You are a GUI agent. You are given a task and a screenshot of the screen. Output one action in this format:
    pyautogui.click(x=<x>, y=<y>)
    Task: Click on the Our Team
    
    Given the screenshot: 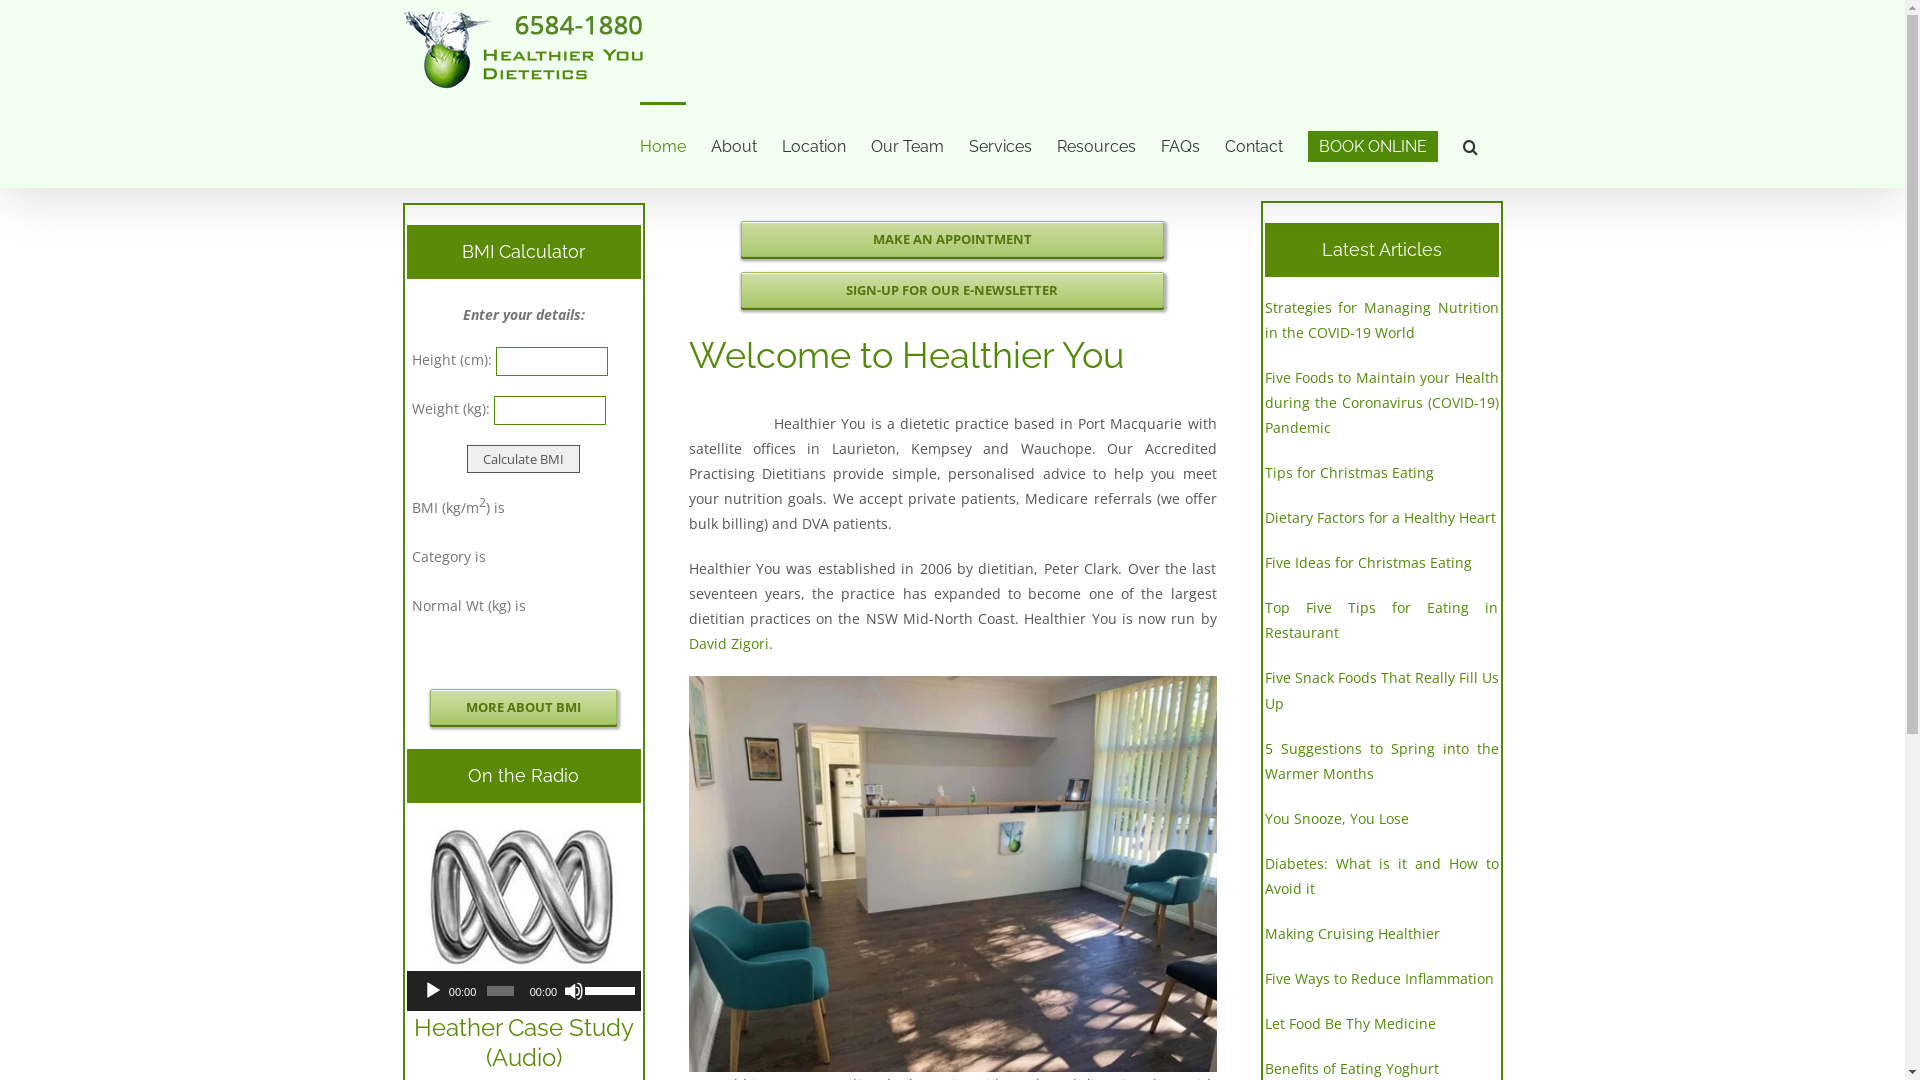 What is the action you would take?
    pyautogui.click(x=906, y=145)
    